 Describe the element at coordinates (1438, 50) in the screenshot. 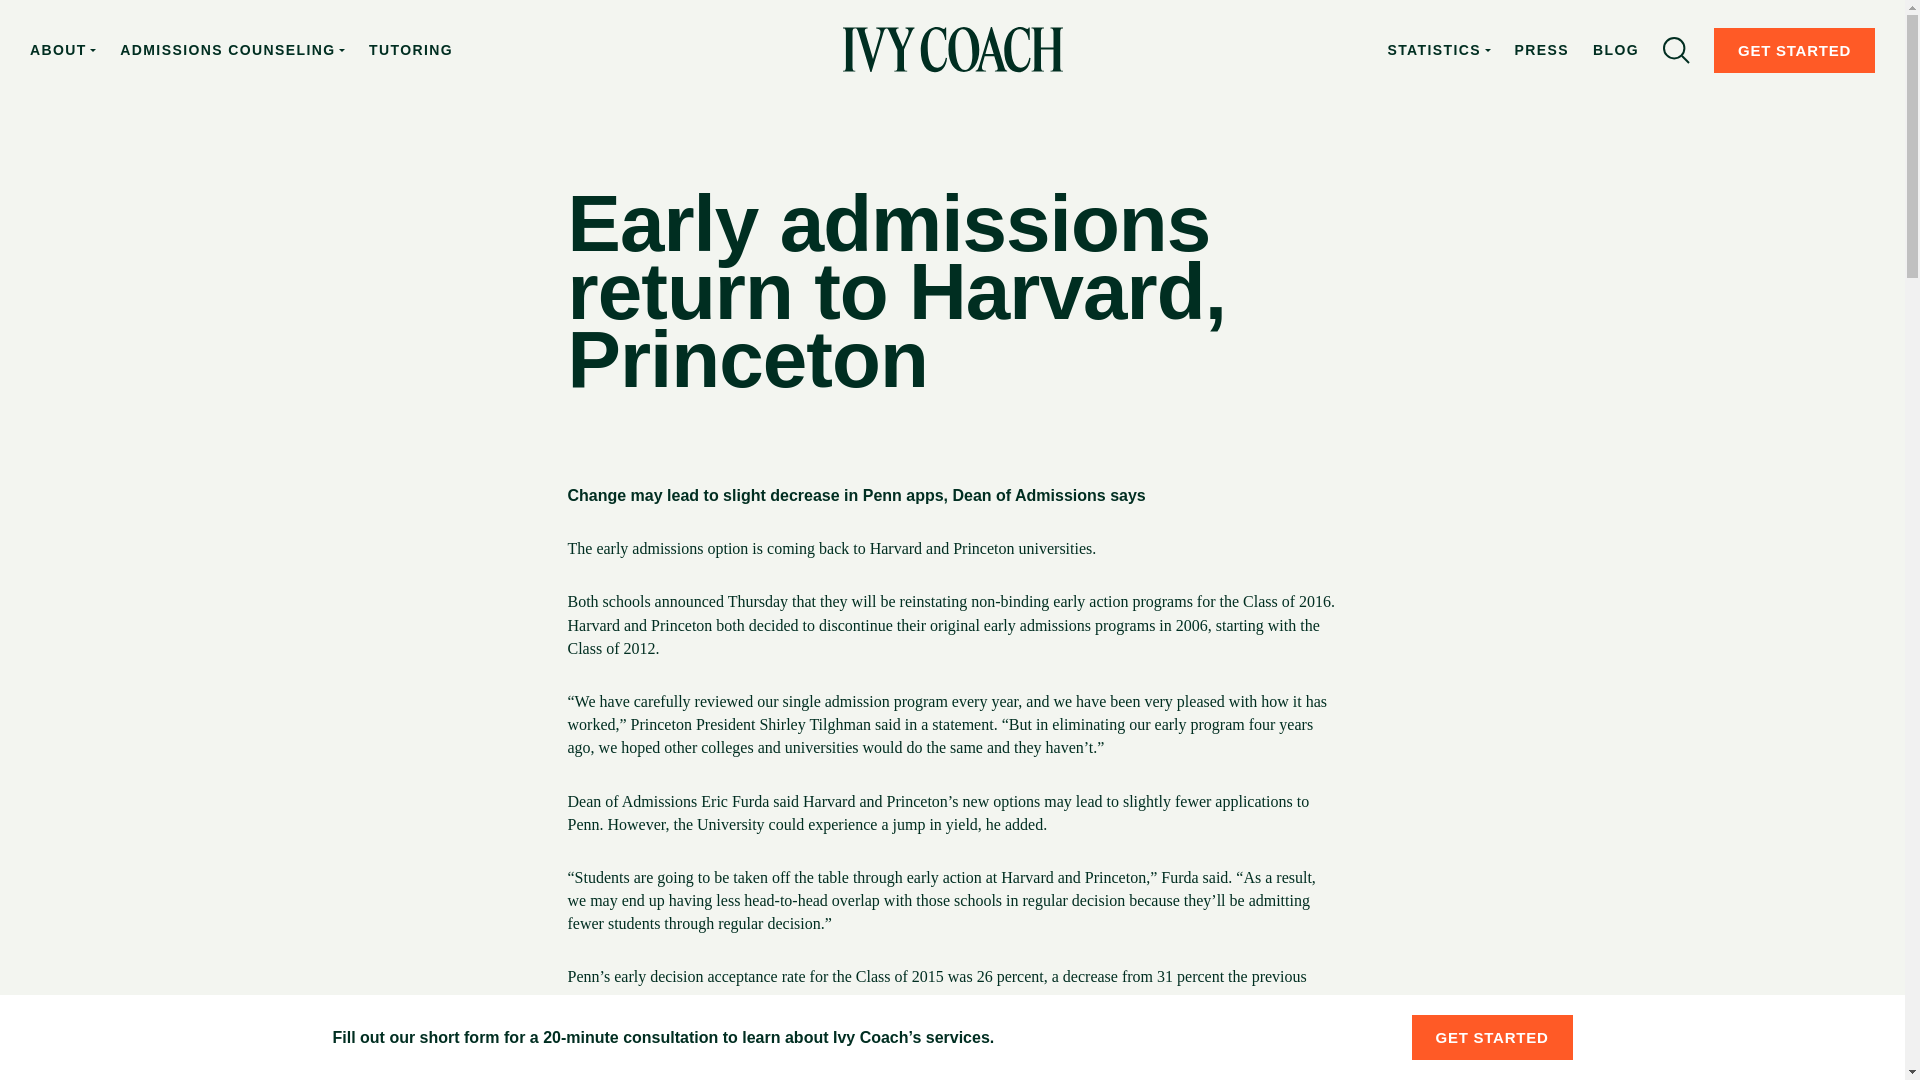

I see `STATISTICS` at that location.